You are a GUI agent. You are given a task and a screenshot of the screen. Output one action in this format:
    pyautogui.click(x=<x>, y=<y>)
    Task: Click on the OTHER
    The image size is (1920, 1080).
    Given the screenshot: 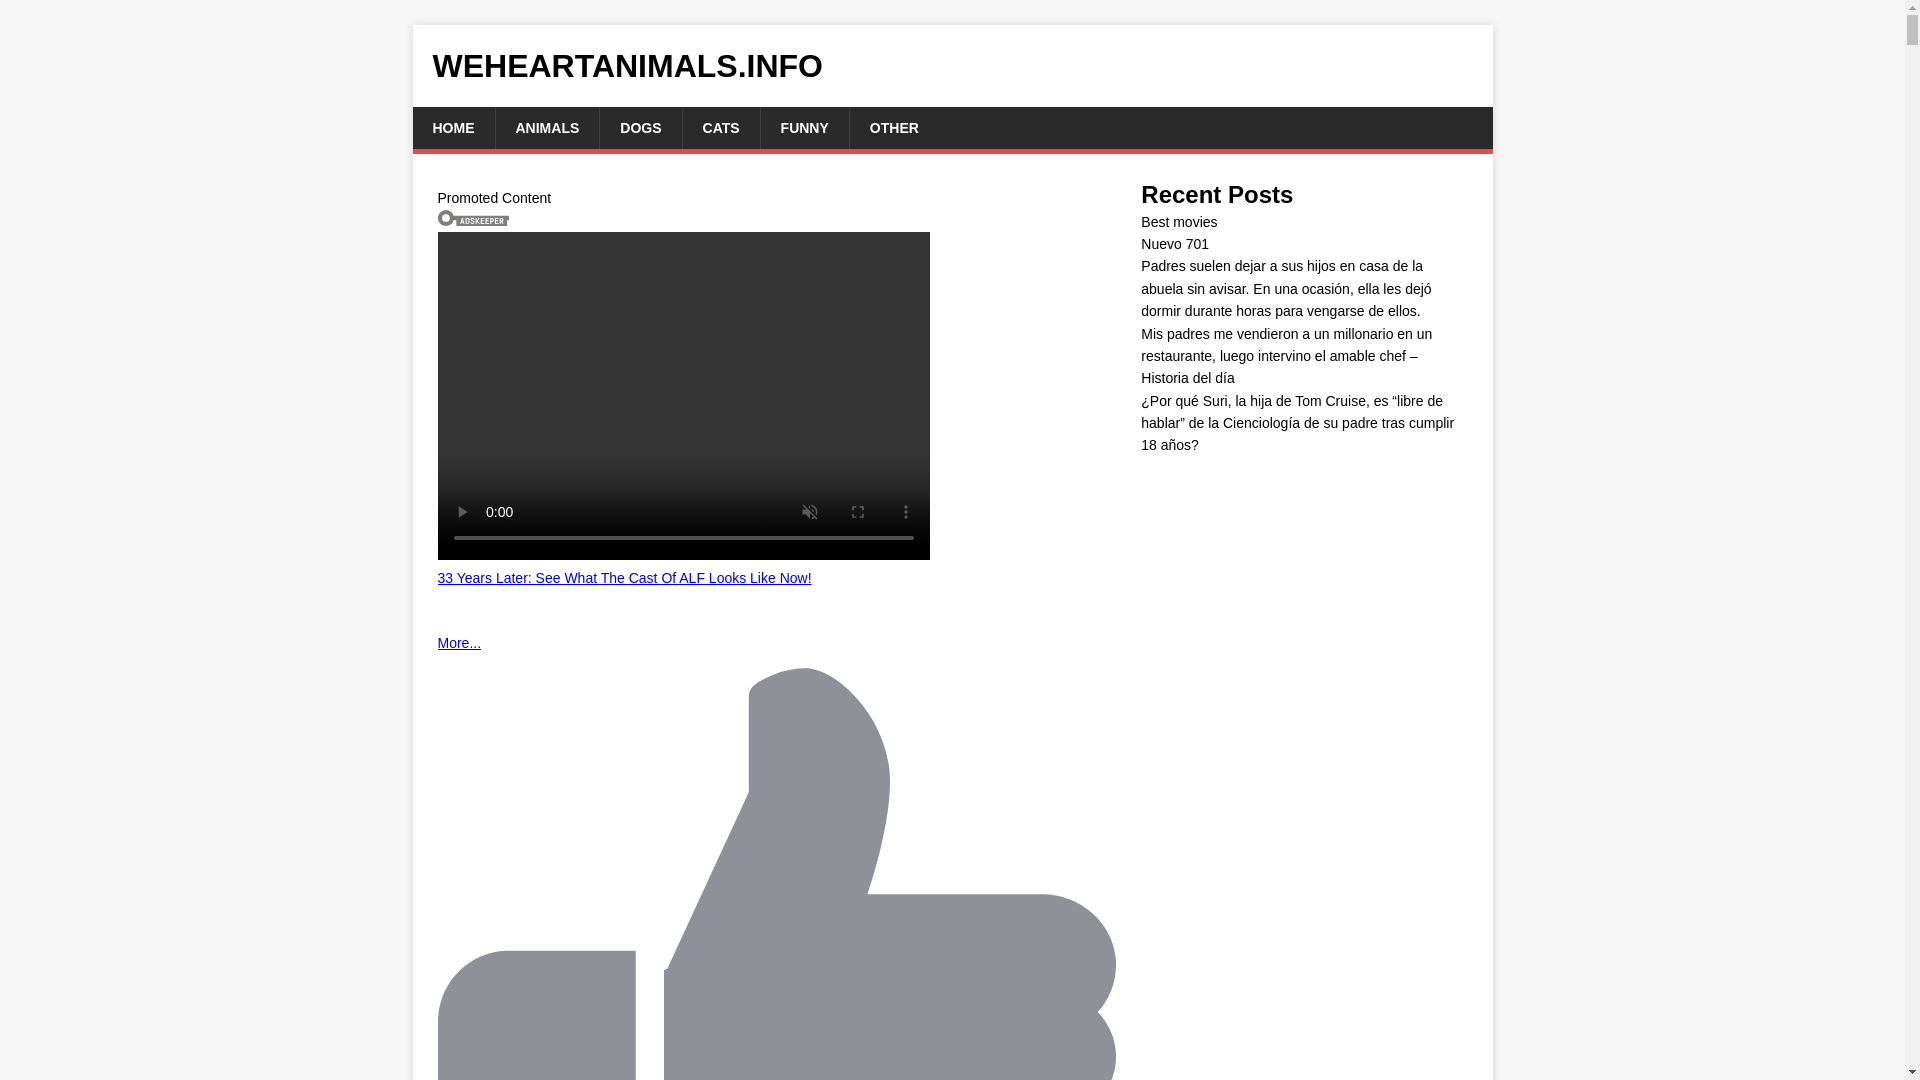 What is the action you would take?
    pyautogui.click(x=893, y=128)
    